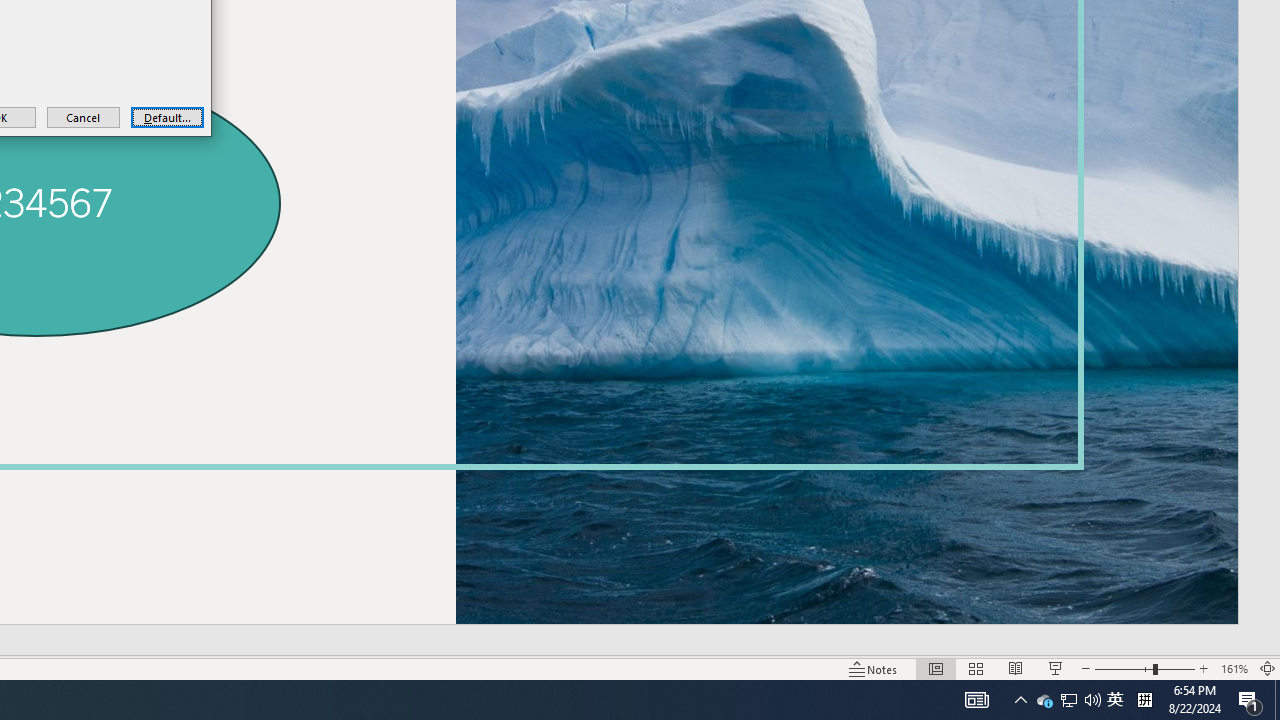 The image size is (1280, 720). Describe the element at coordinates (1144, 700) in the screenshot. I see `AutomationID: 4105` at that location.